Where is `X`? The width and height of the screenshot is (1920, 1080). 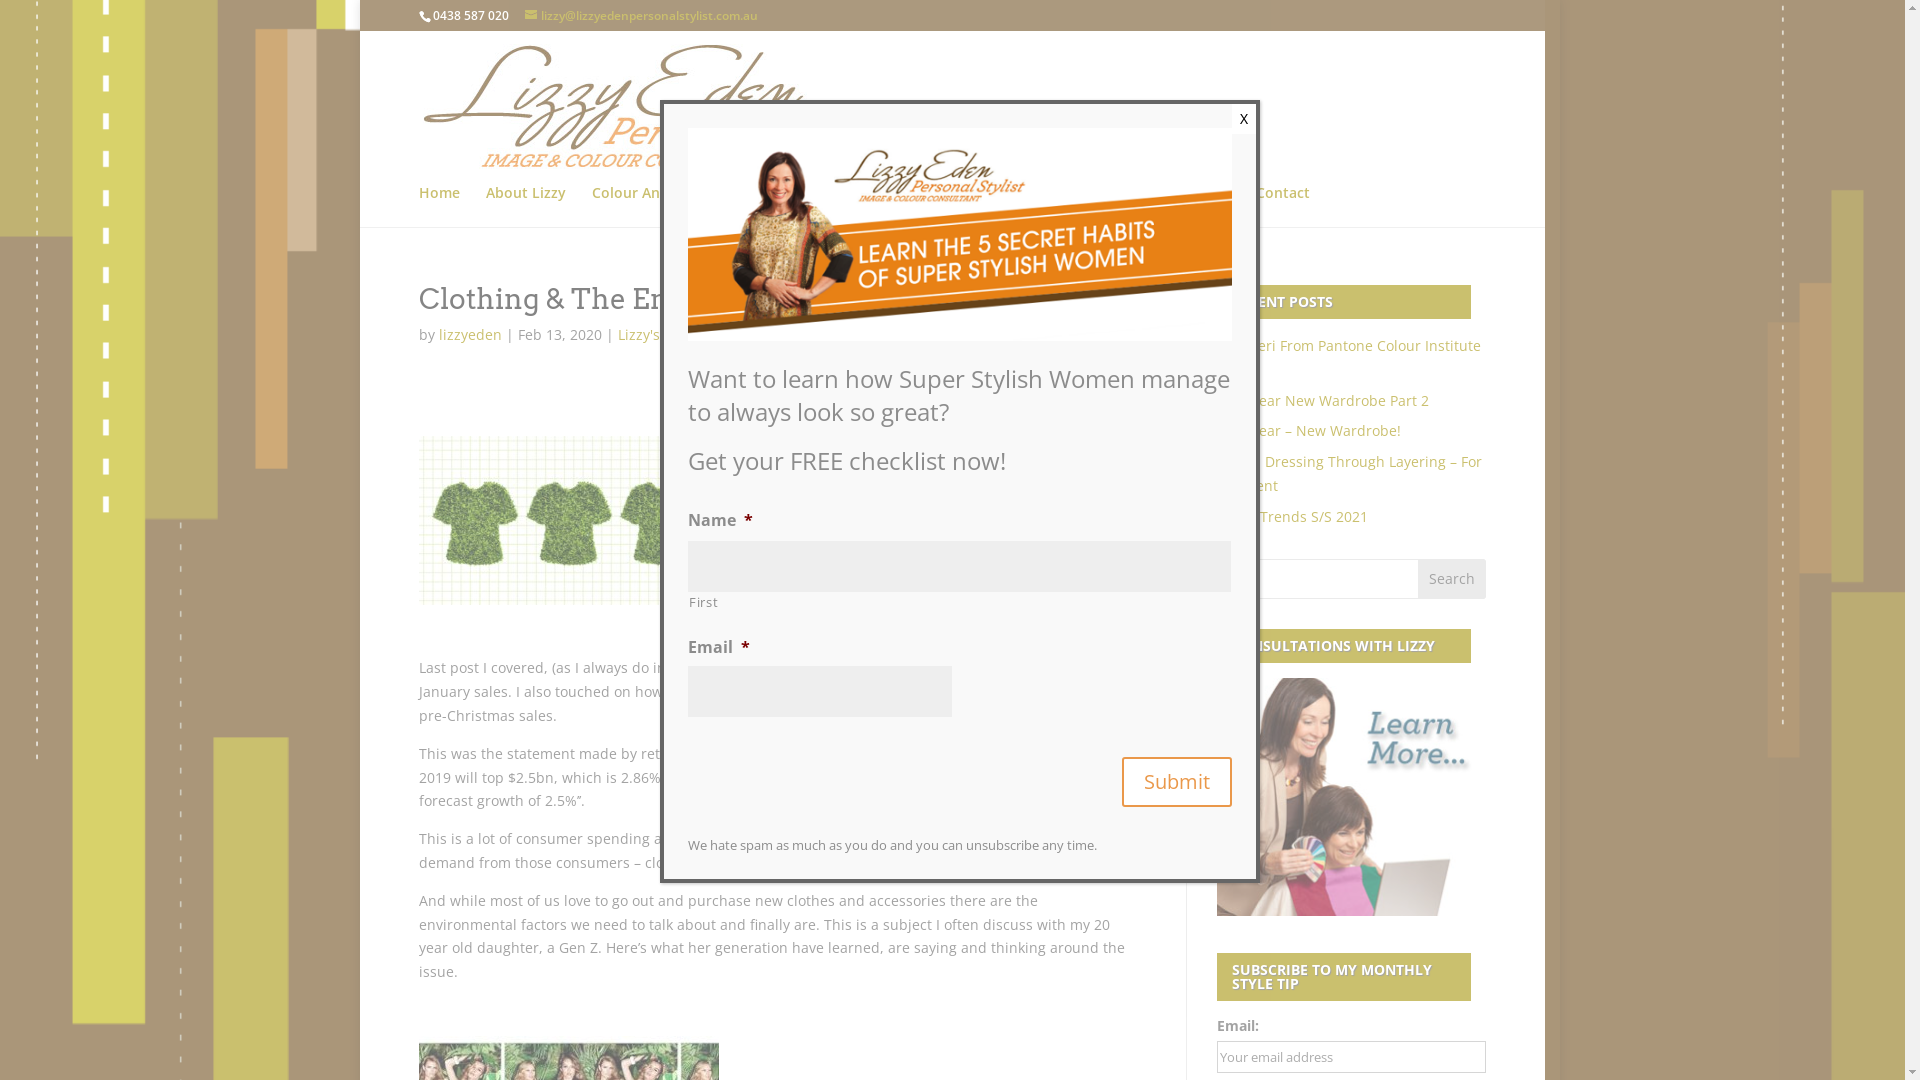
X is located at coordinates (1244, 119).